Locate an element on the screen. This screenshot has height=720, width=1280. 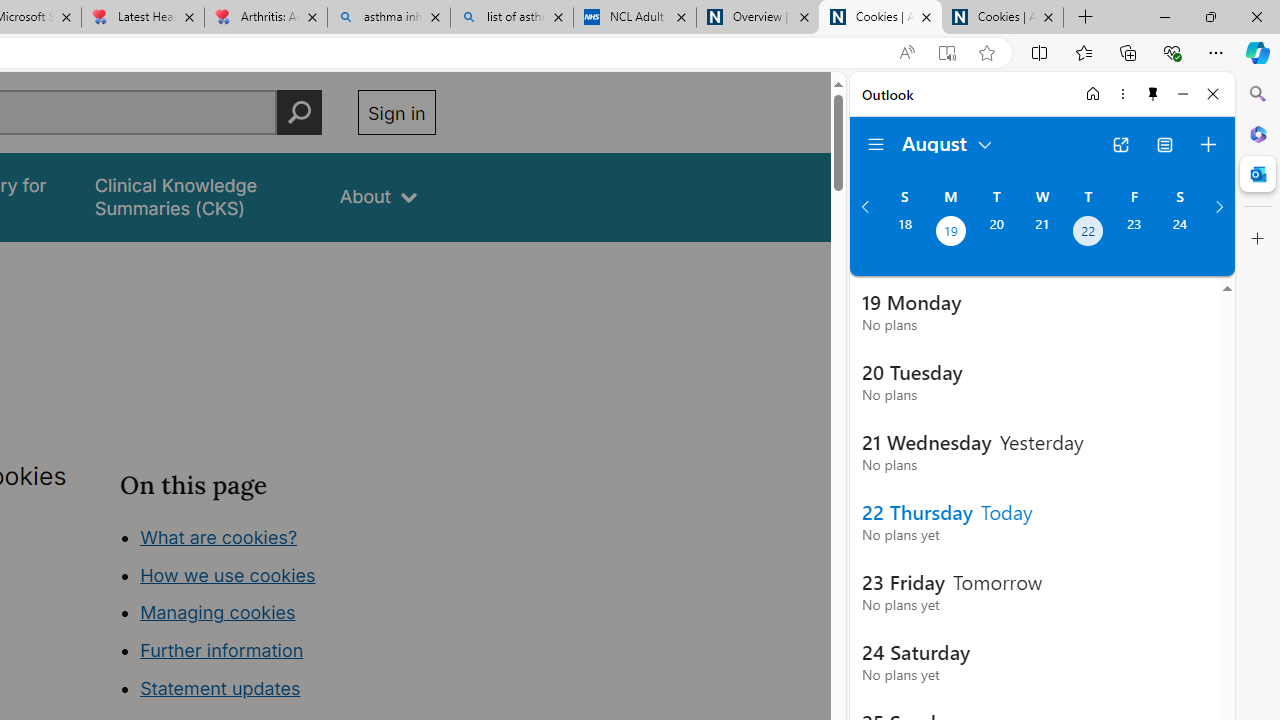
Copilot (Ctrl+Shift+.) is located at coordinates (1258, 52).